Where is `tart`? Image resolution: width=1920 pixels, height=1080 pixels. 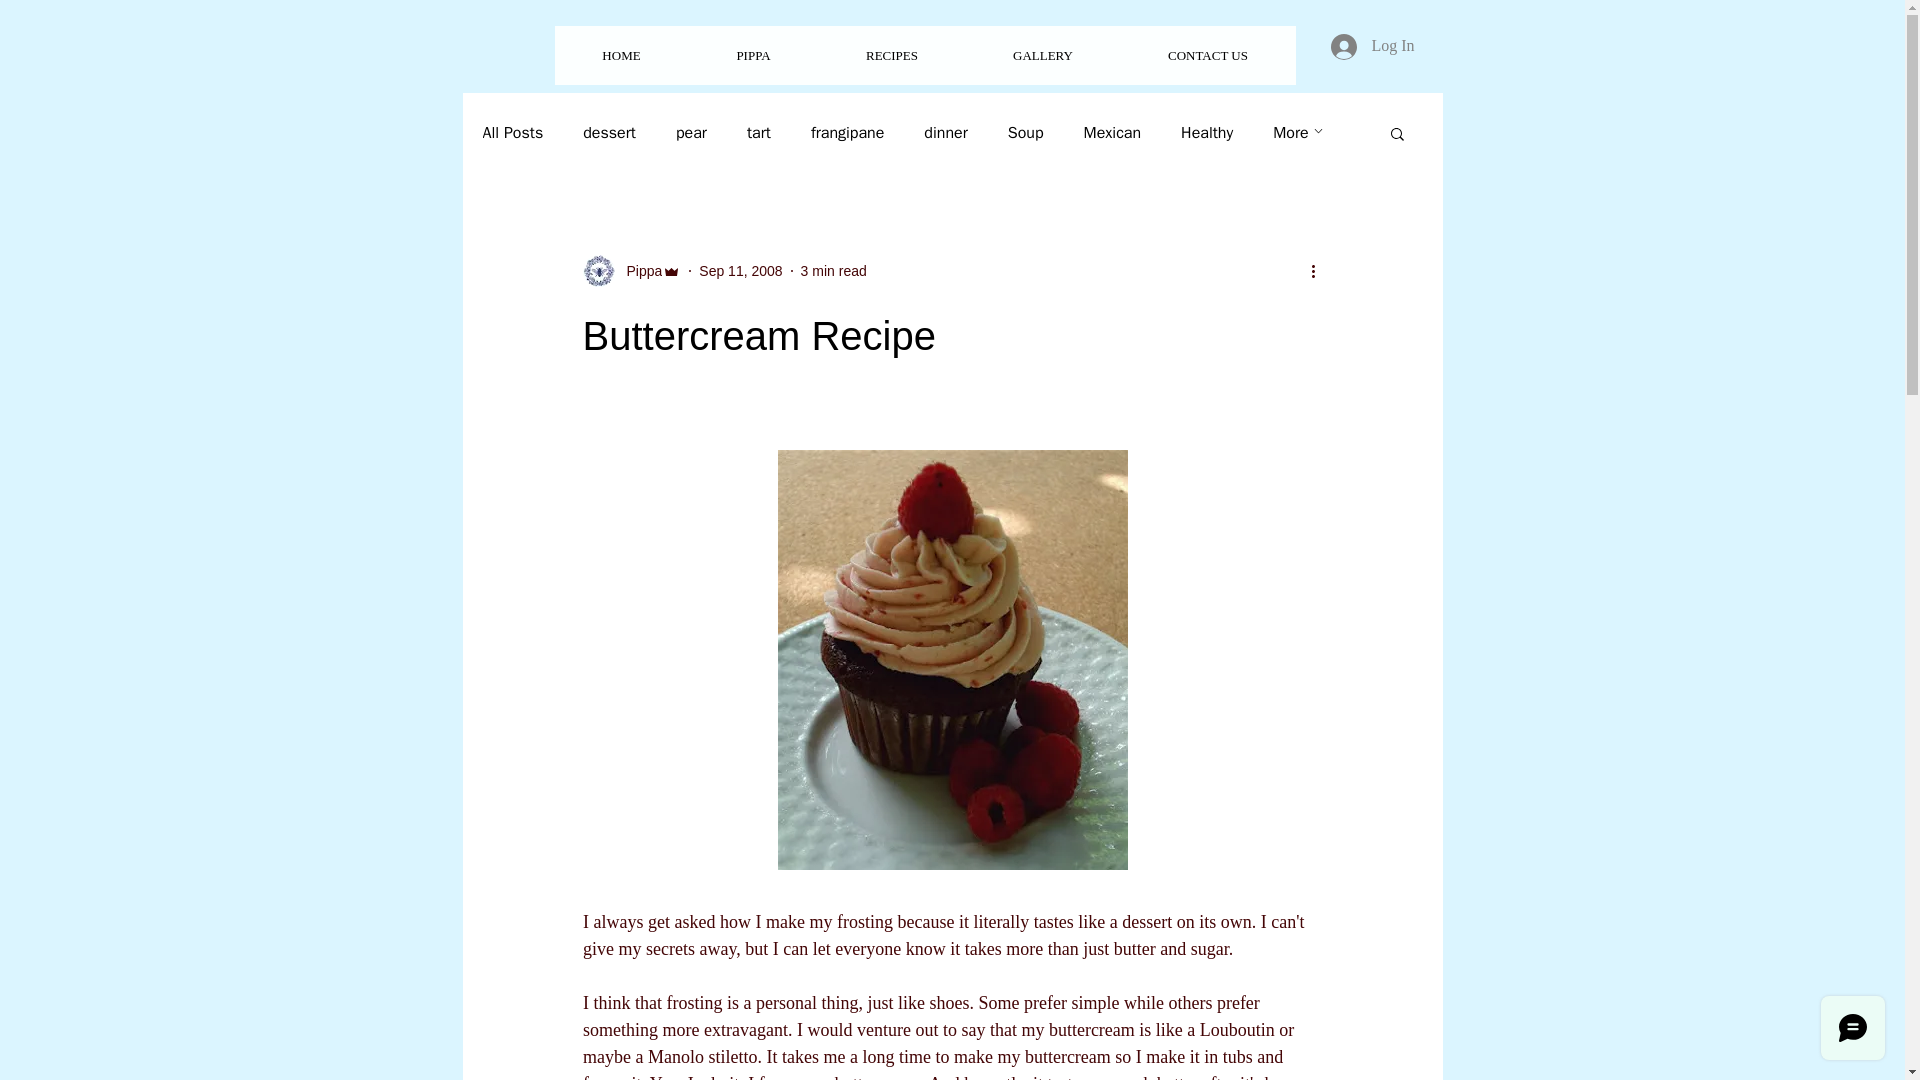 tart is located at coordinates (758, 132).